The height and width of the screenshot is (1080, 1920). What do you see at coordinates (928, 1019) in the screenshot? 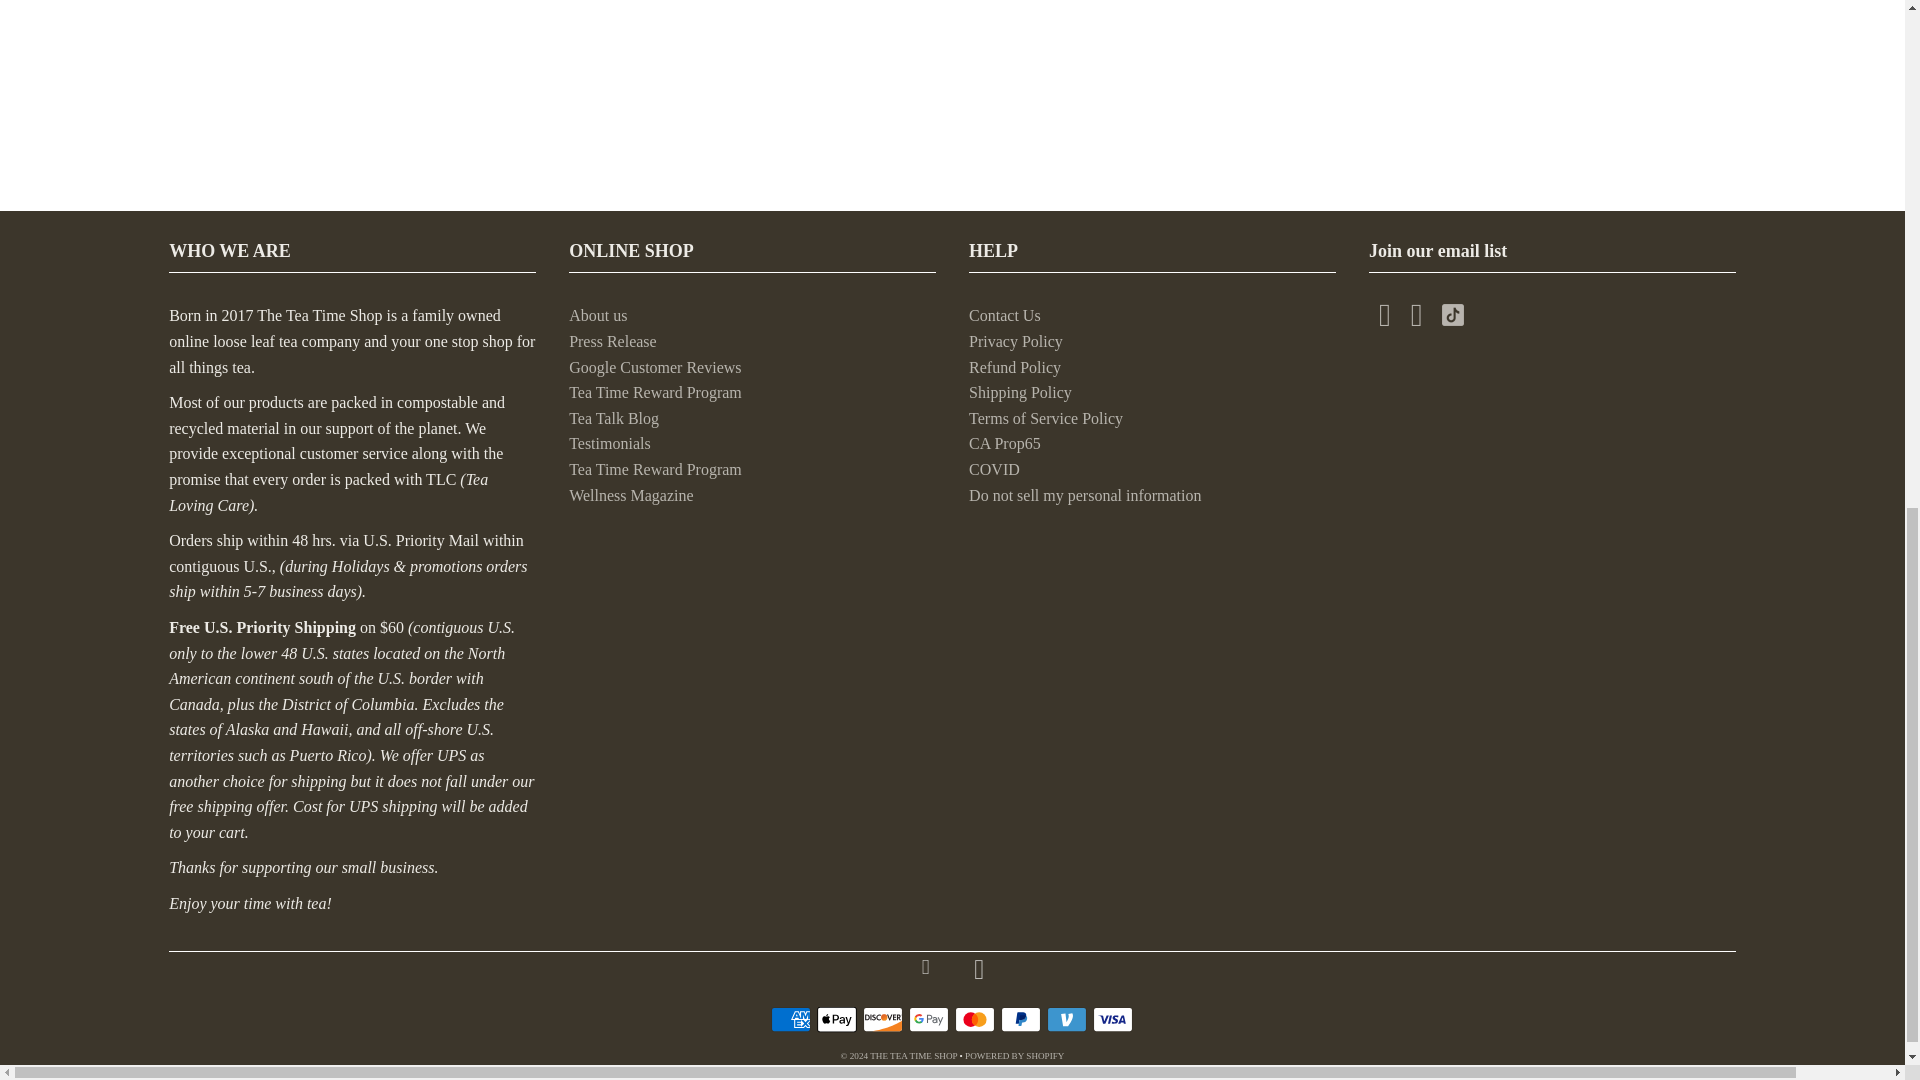
I see `Google Pay` at bounding box center [928, 1019].